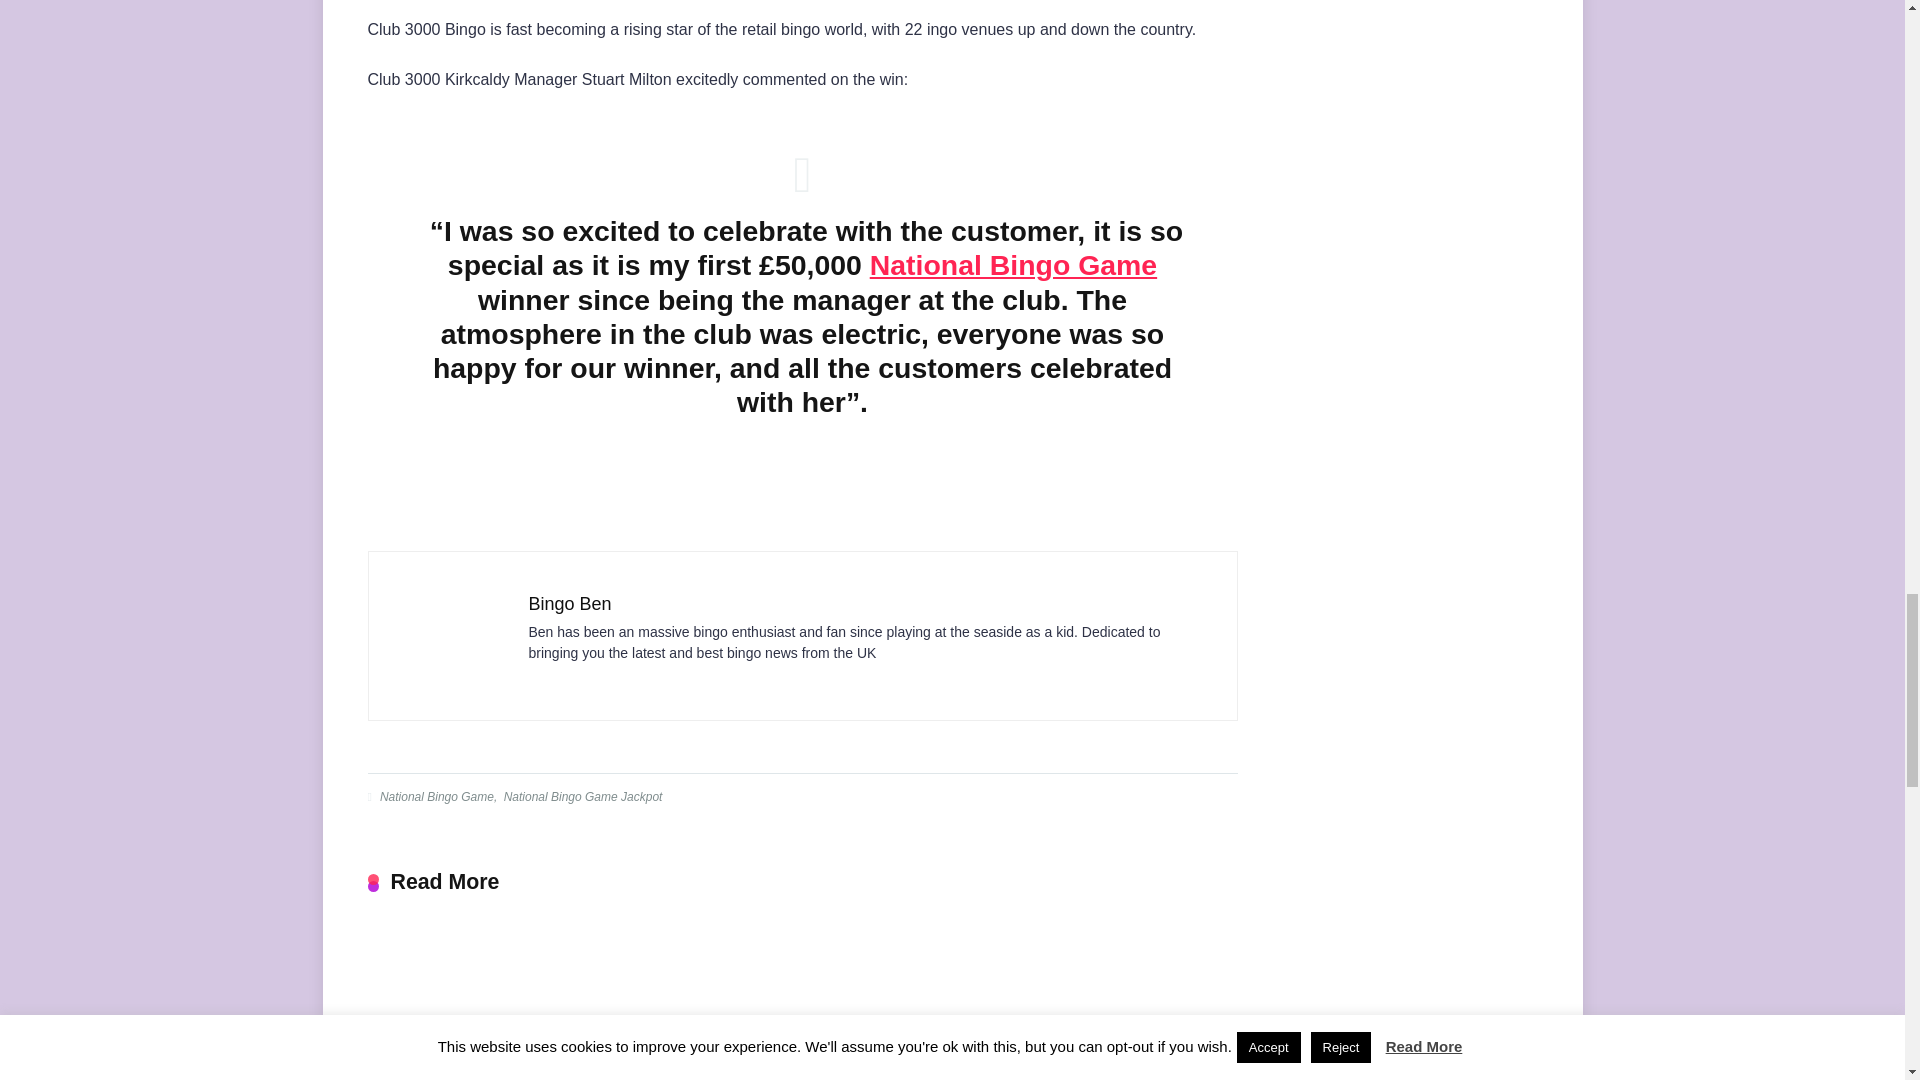 This screenshot has height=1080, width=1920. What do you see at coordinates (434, 796) in the screenshot?
I see `National Bingo Game` at bounding box center [434, 796].